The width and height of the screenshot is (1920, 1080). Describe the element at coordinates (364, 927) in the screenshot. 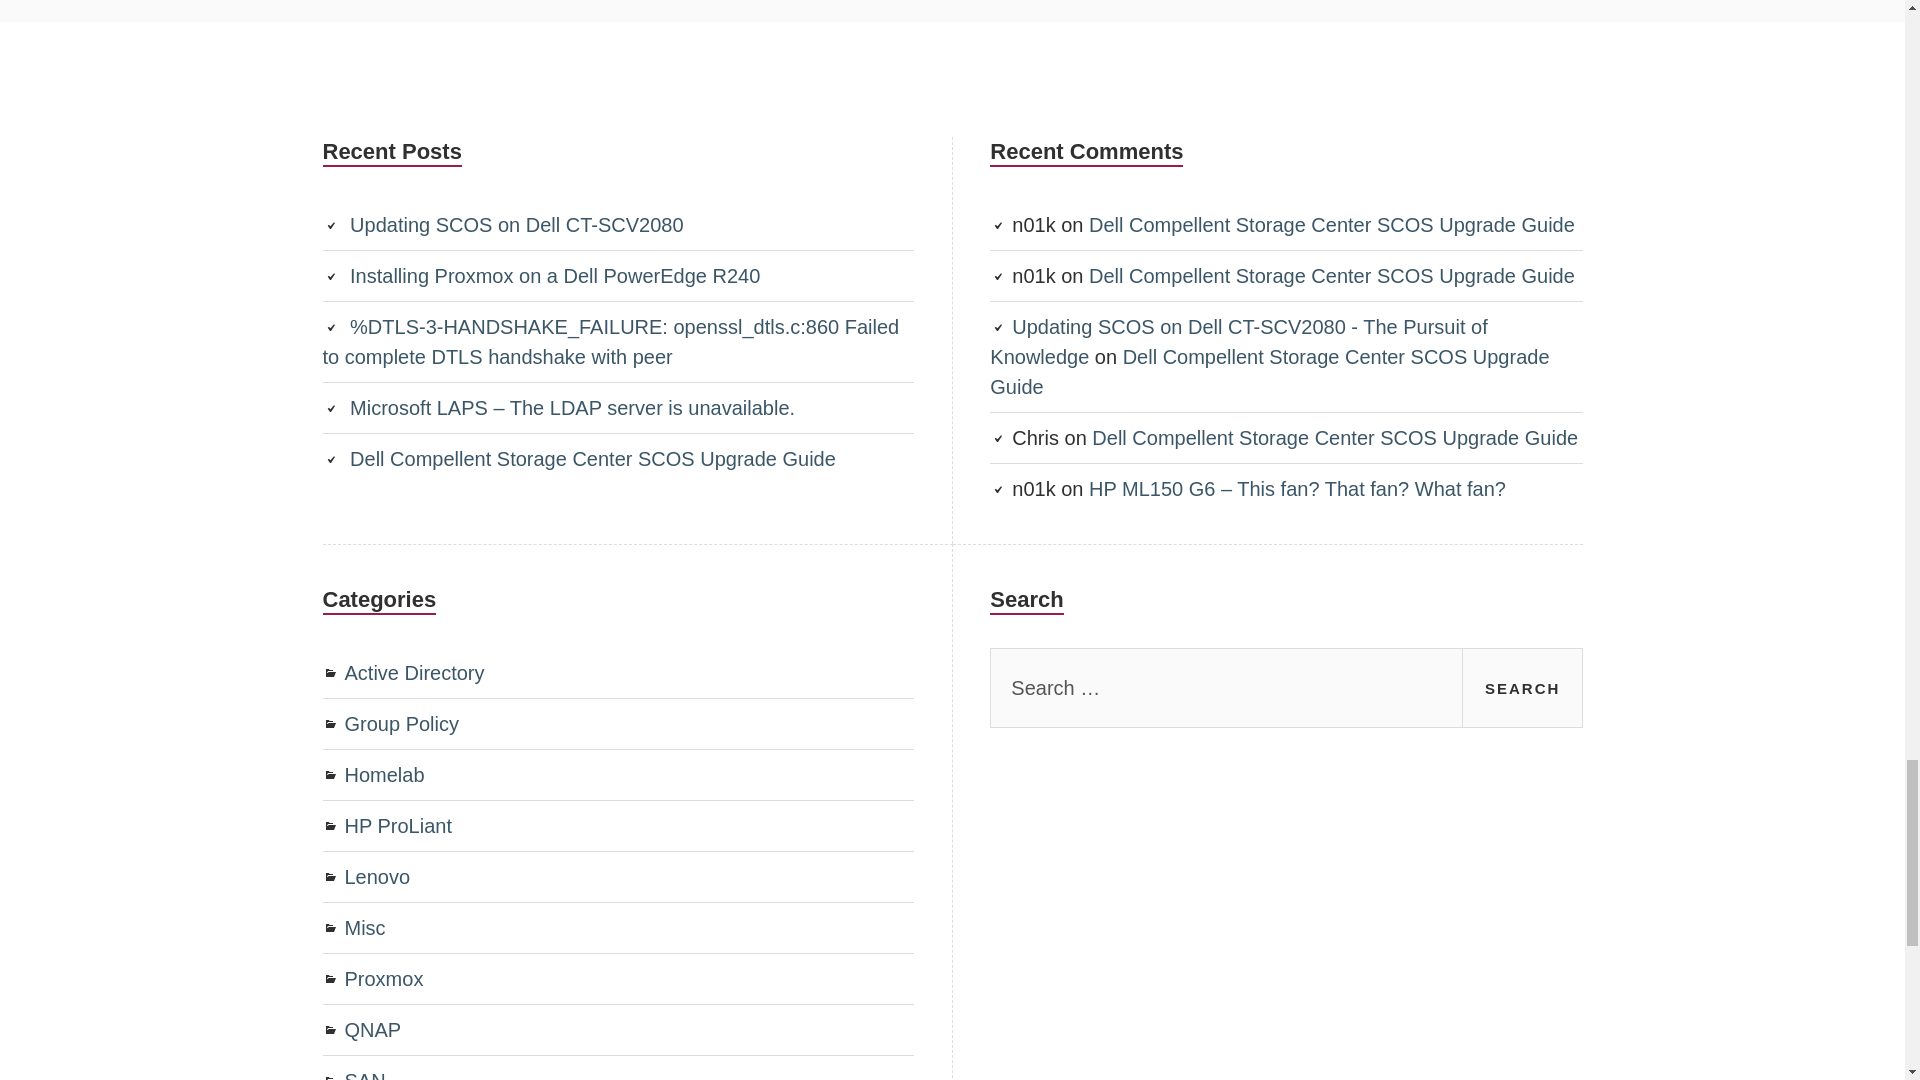

I see `Misc` at that location.